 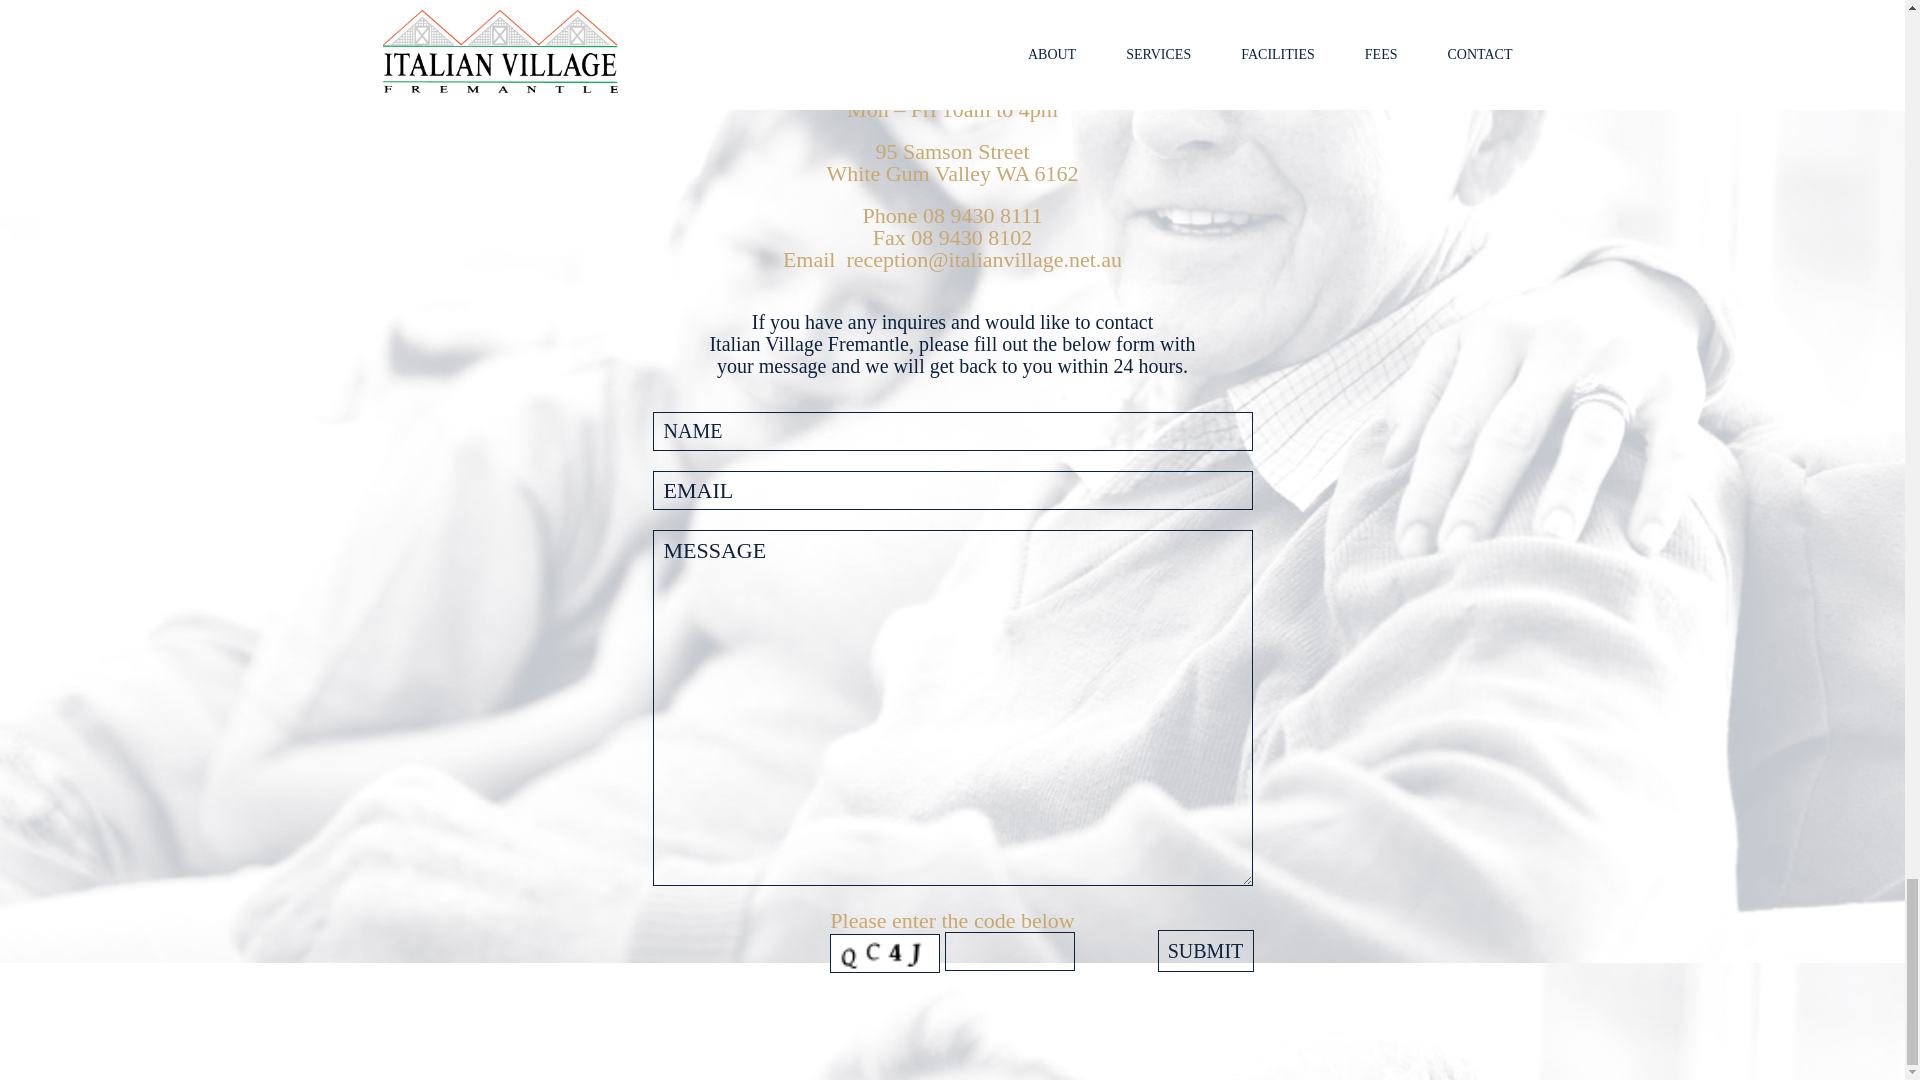 What do you see at coordinates (1205, 950) in the screenshot?
I see `SUBMIT` at bounding box center [1205, 950].